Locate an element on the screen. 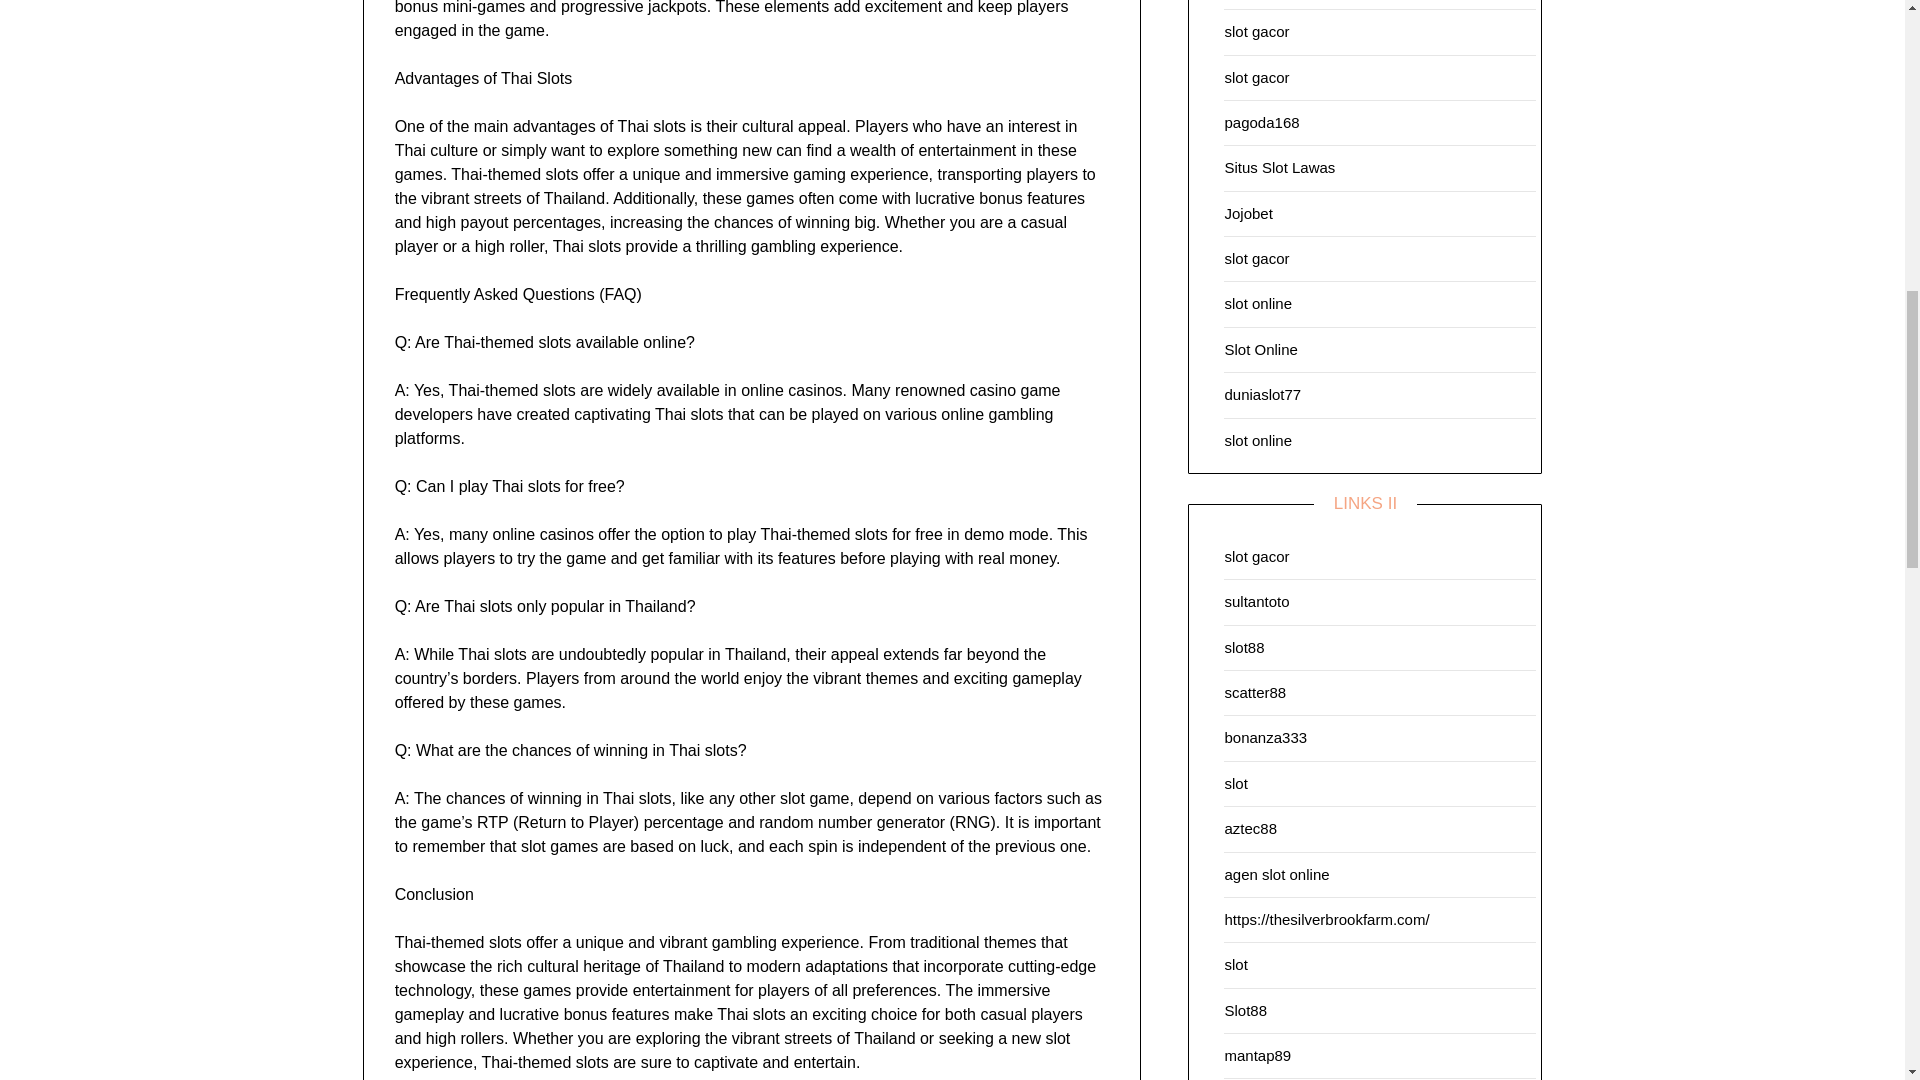  slot online is located at coordinates (1258, 303).